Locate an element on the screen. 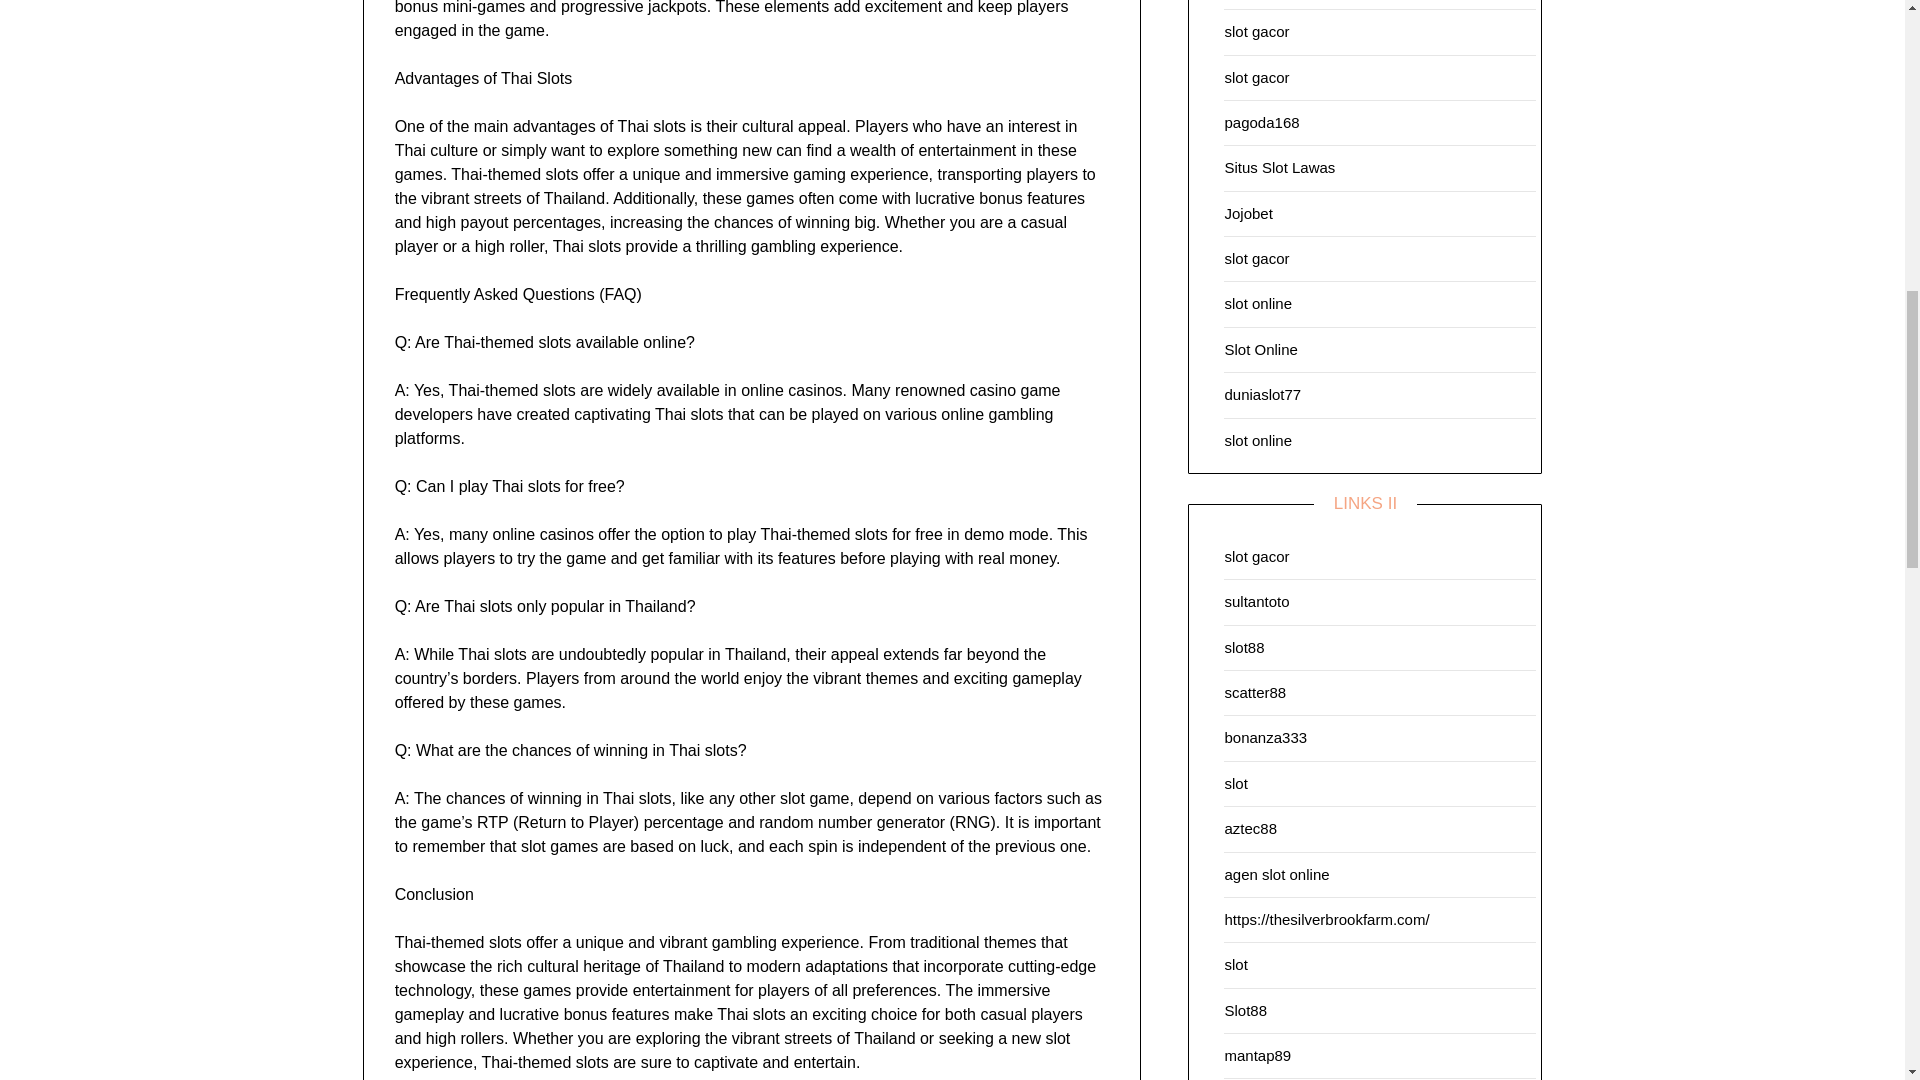  slot online is located at coordinates (1258, 303).